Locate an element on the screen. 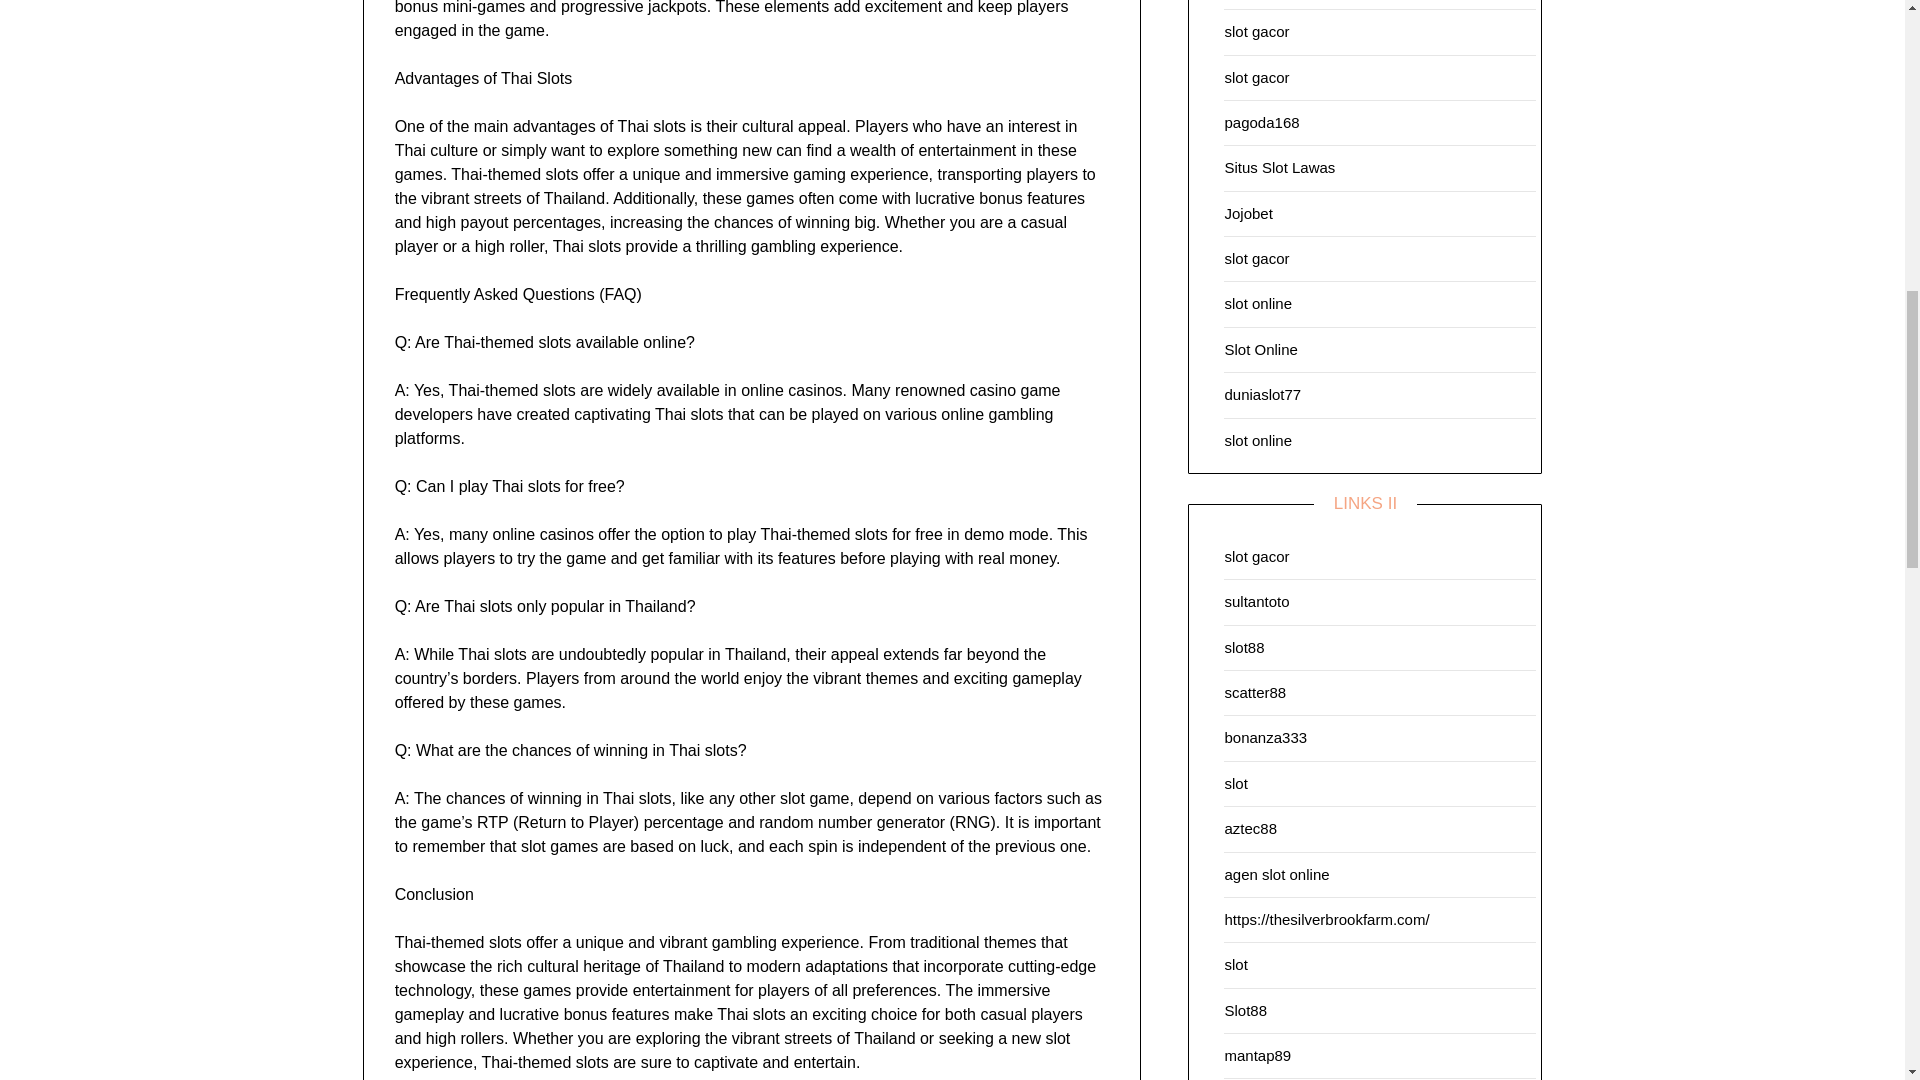  slot online is located at coordinates (1258, 303).